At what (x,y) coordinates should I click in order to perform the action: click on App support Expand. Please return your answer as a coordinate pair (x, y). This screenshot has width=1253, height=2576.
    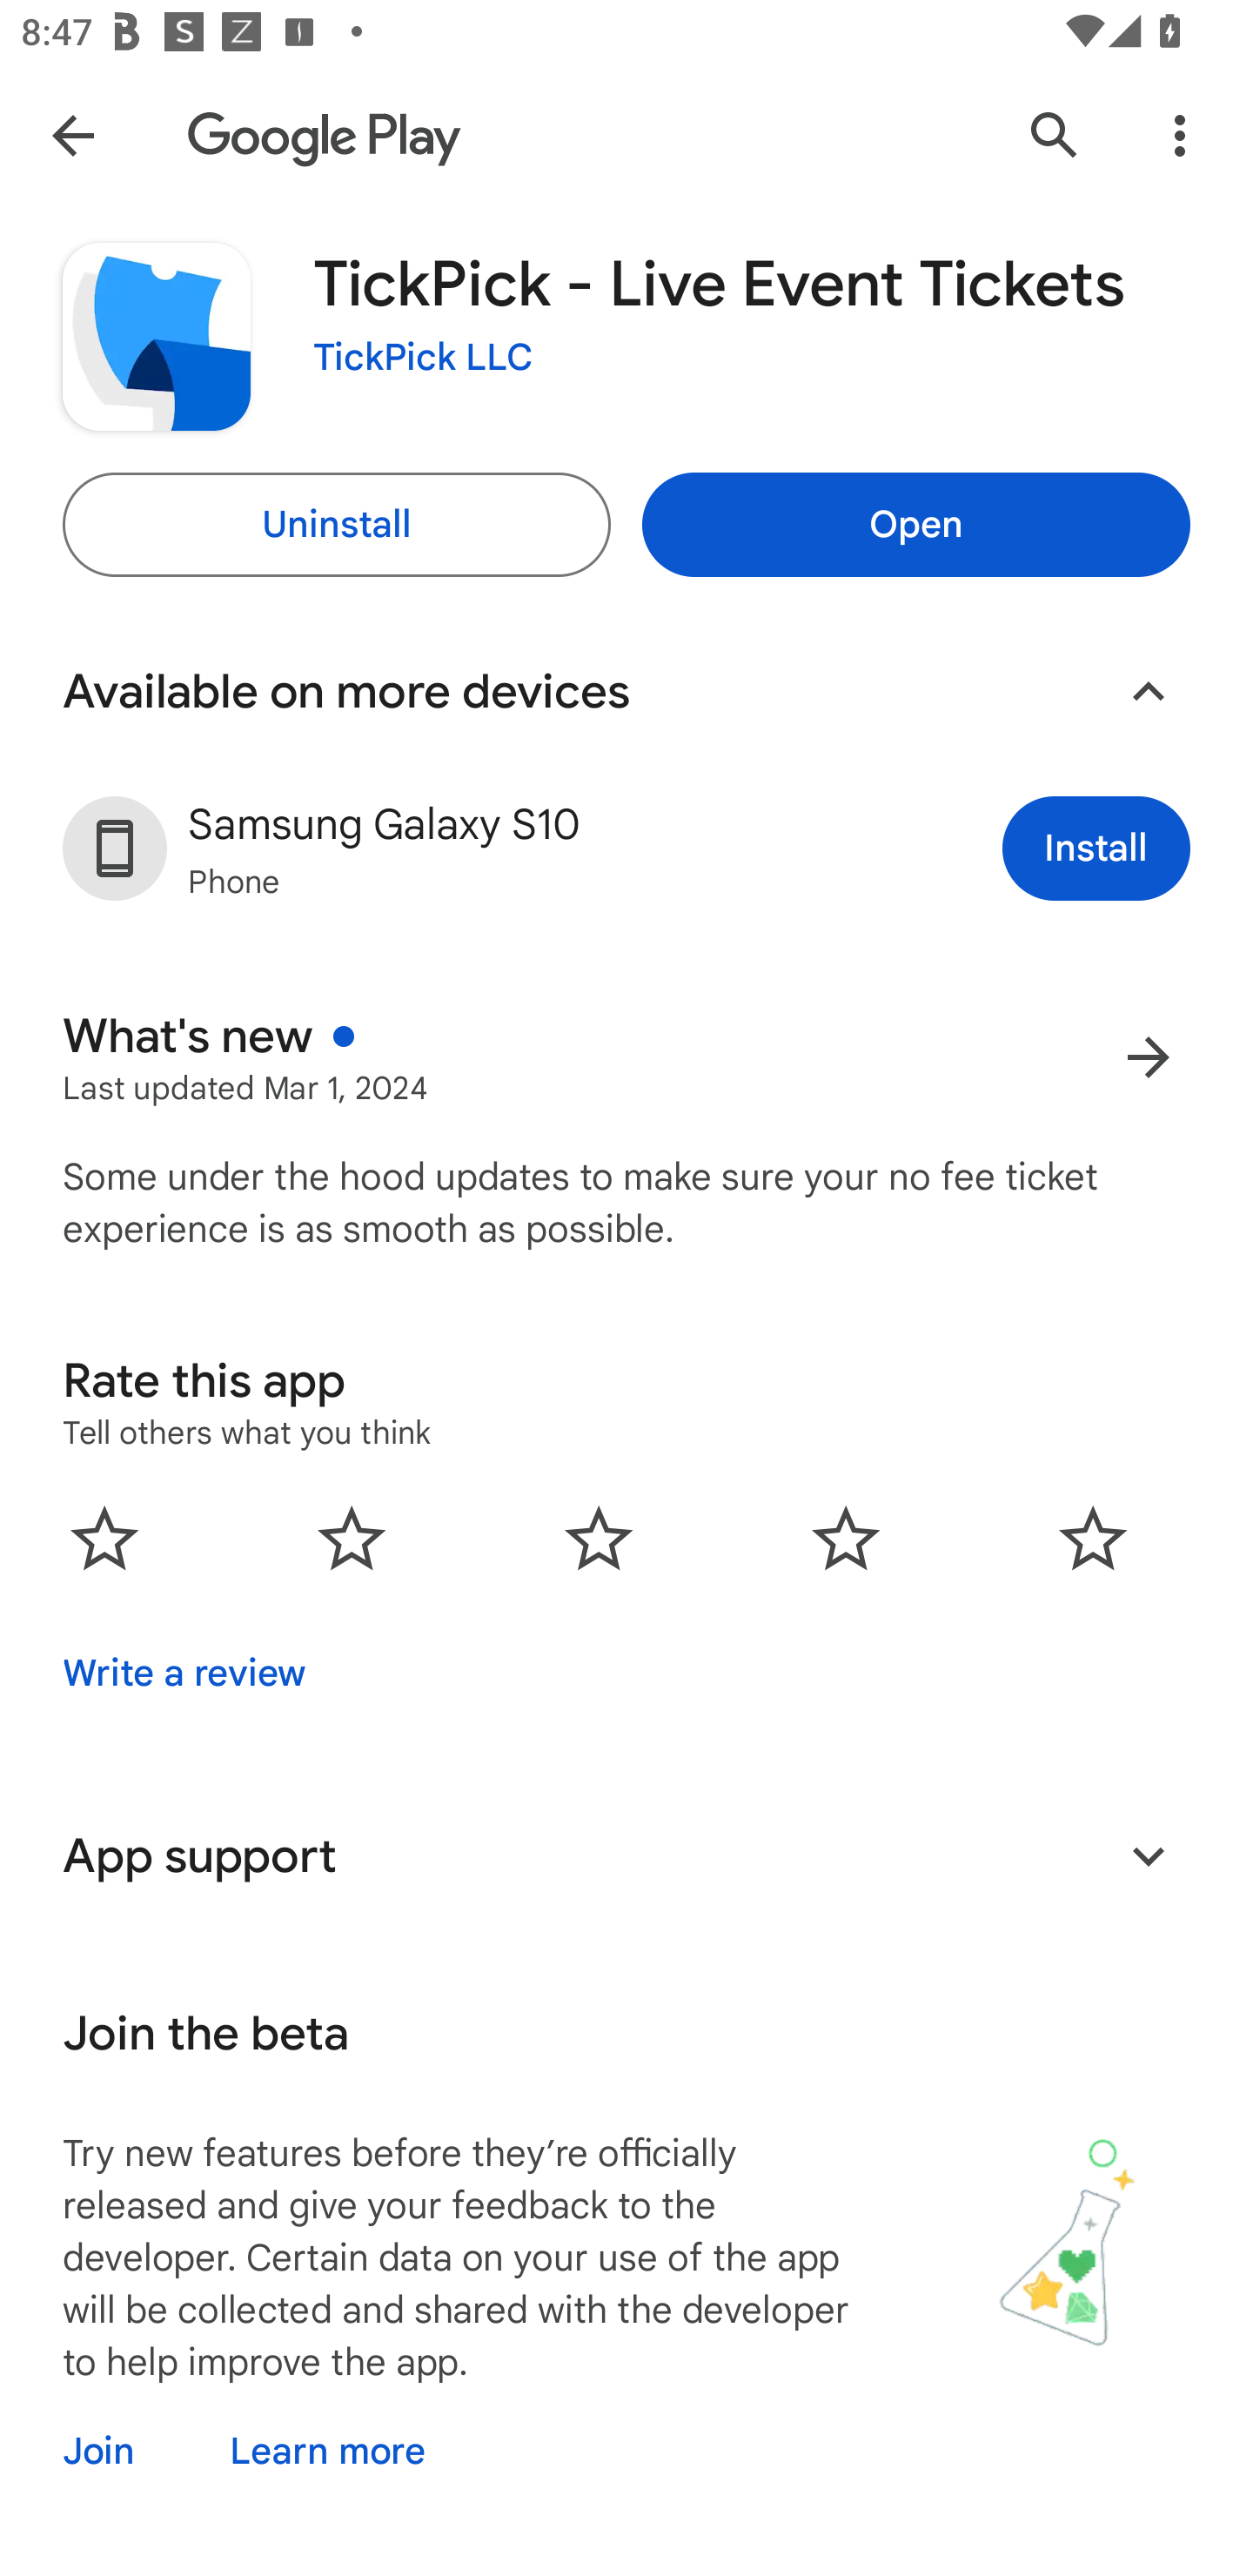
    Looking at the image, I should click on (626, 1855).